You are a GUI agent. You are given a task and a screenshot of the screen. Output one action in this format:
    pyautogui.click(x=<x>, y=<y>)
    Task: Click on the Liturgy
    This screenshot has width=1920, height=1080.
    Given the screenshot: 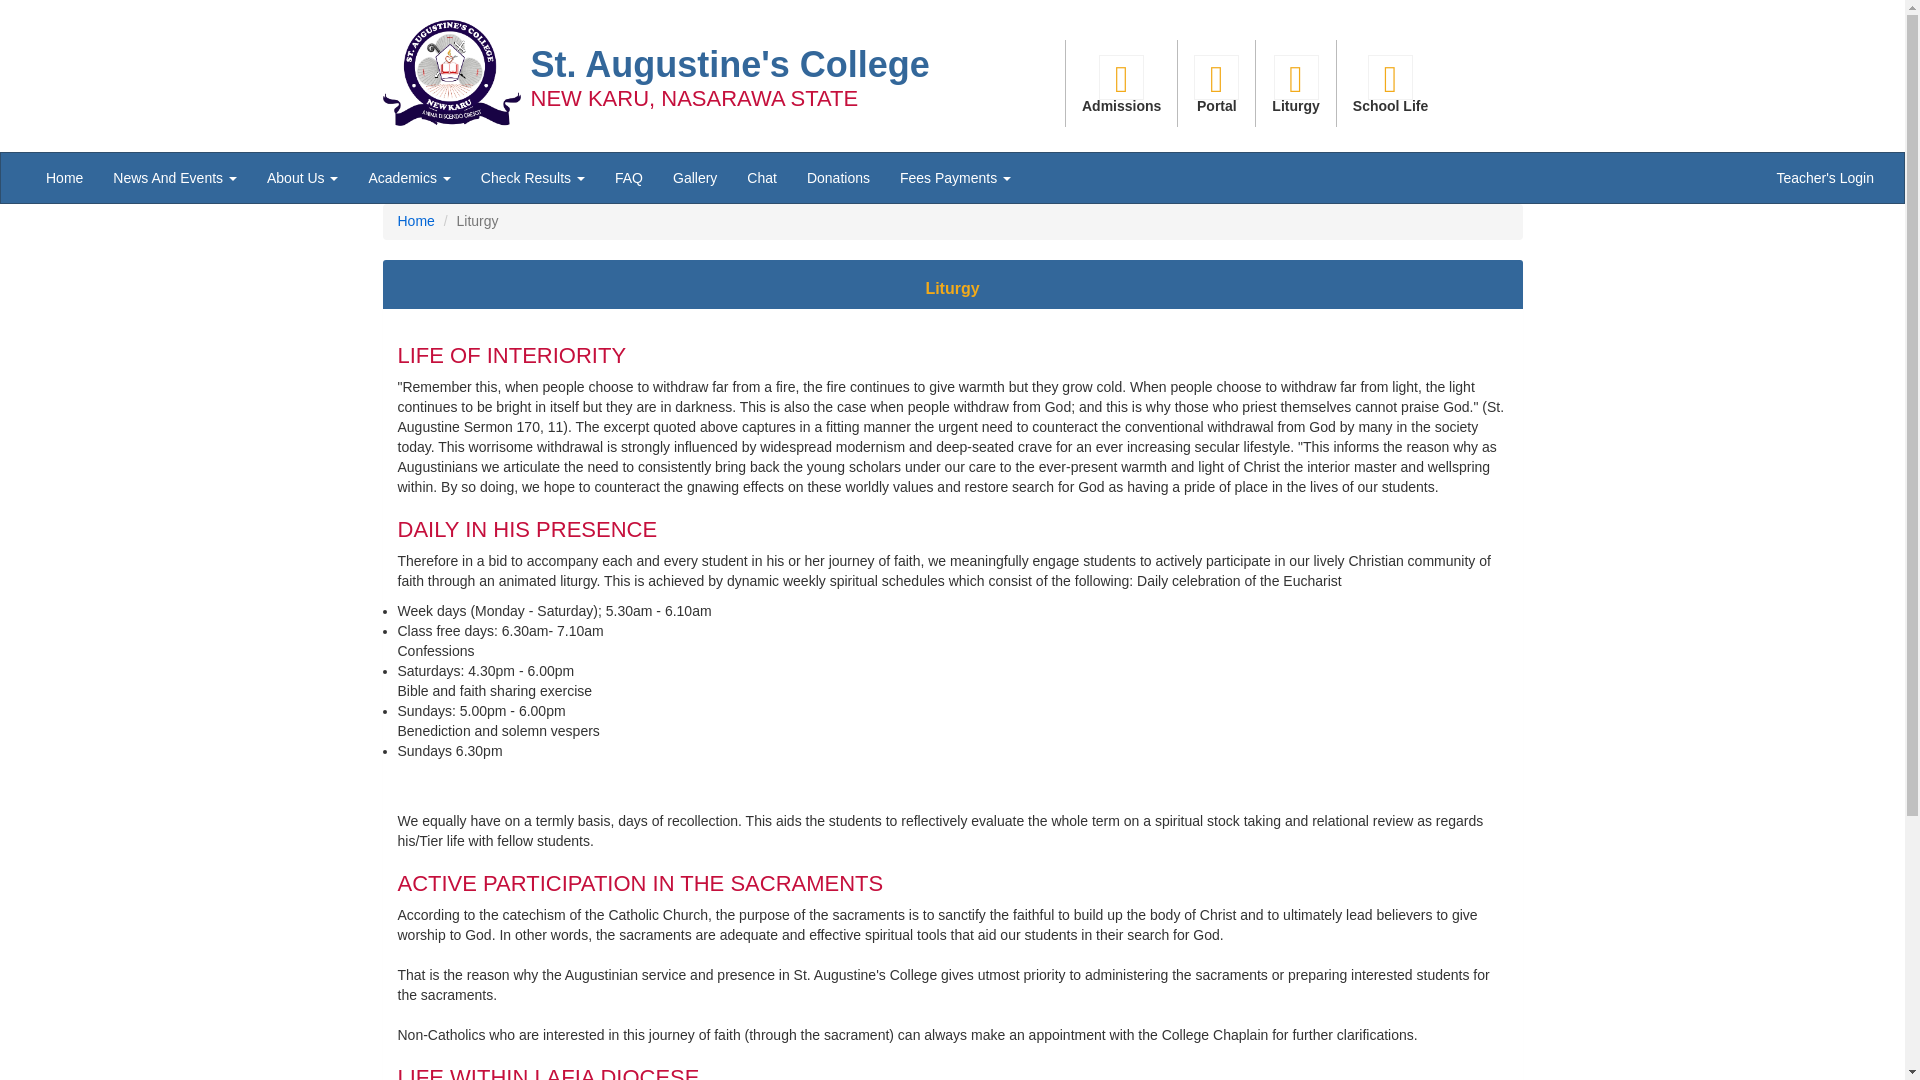 What is the action you would take?
    pyautogui.click(x=1294, y=83)
    